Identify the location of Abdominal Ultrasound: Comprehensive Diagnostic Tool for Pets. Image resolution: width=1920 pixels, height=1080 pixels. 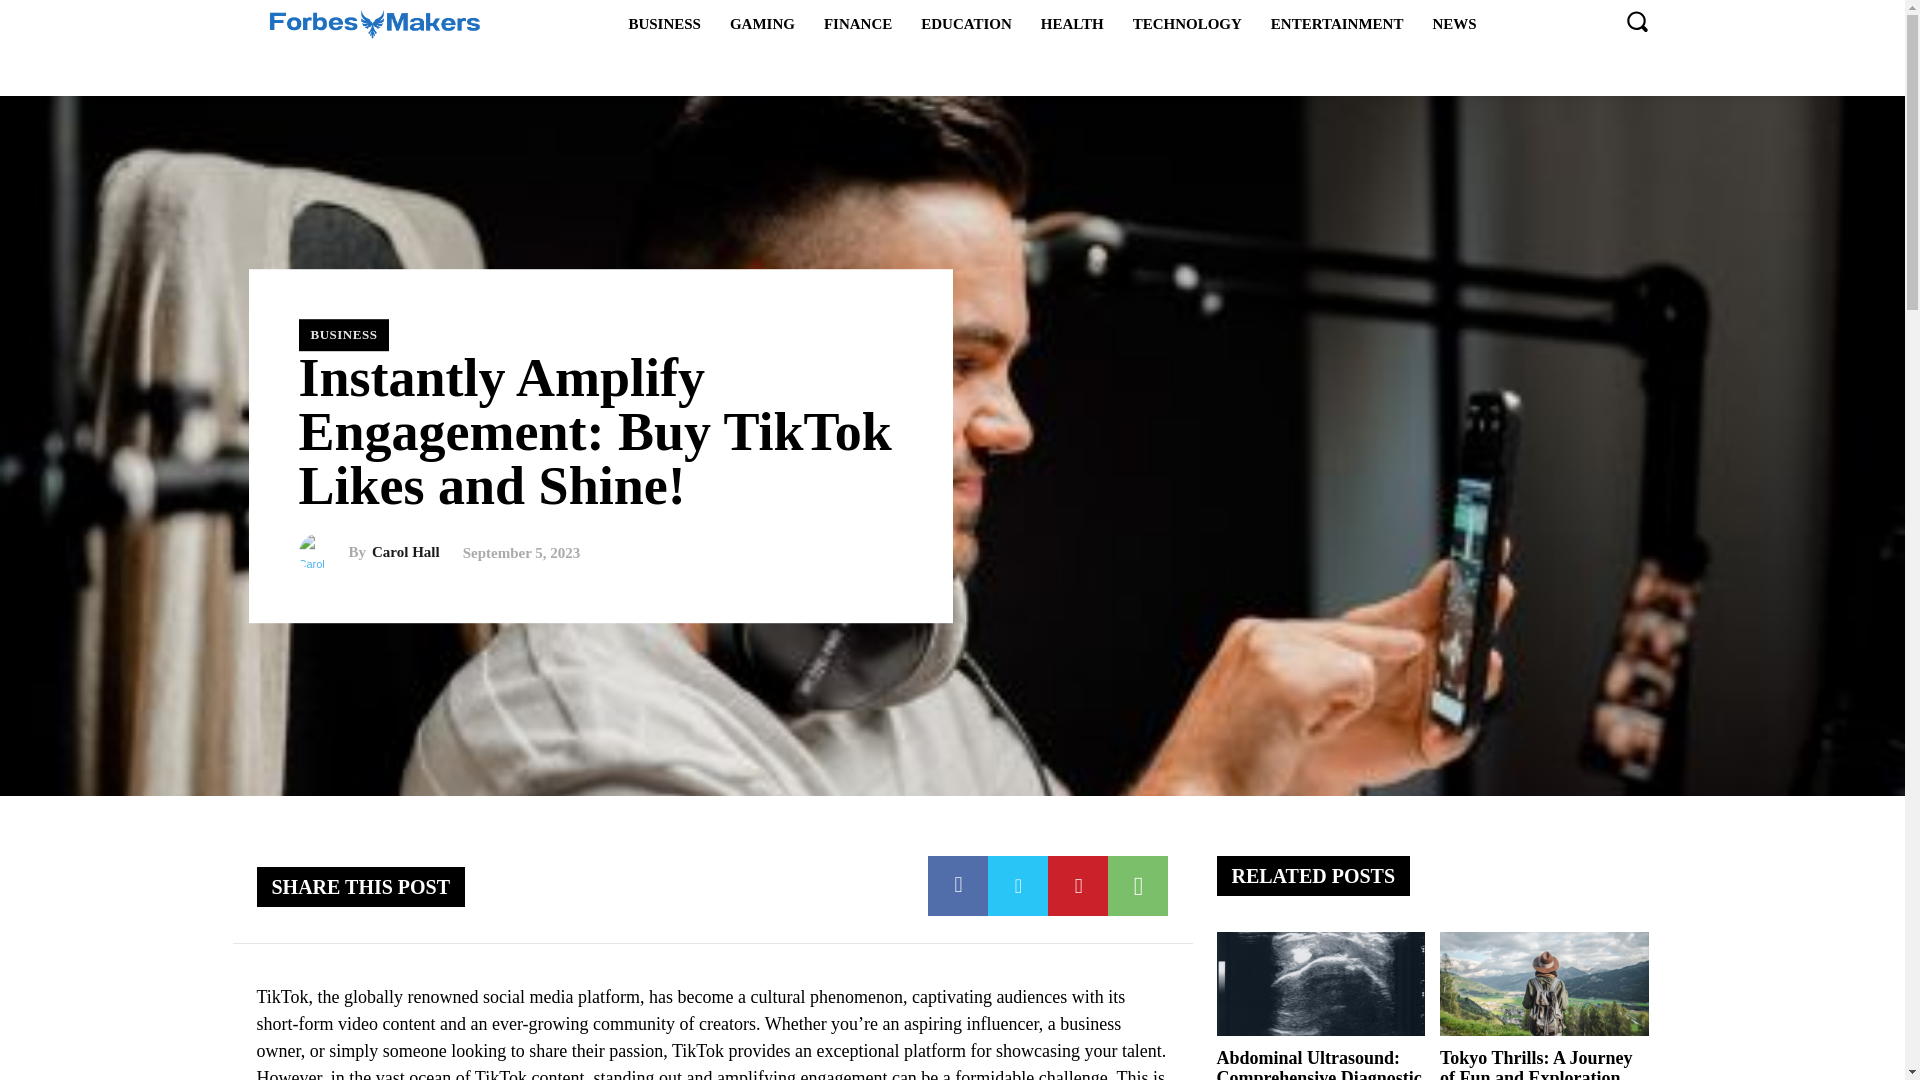
(1318, 1064).